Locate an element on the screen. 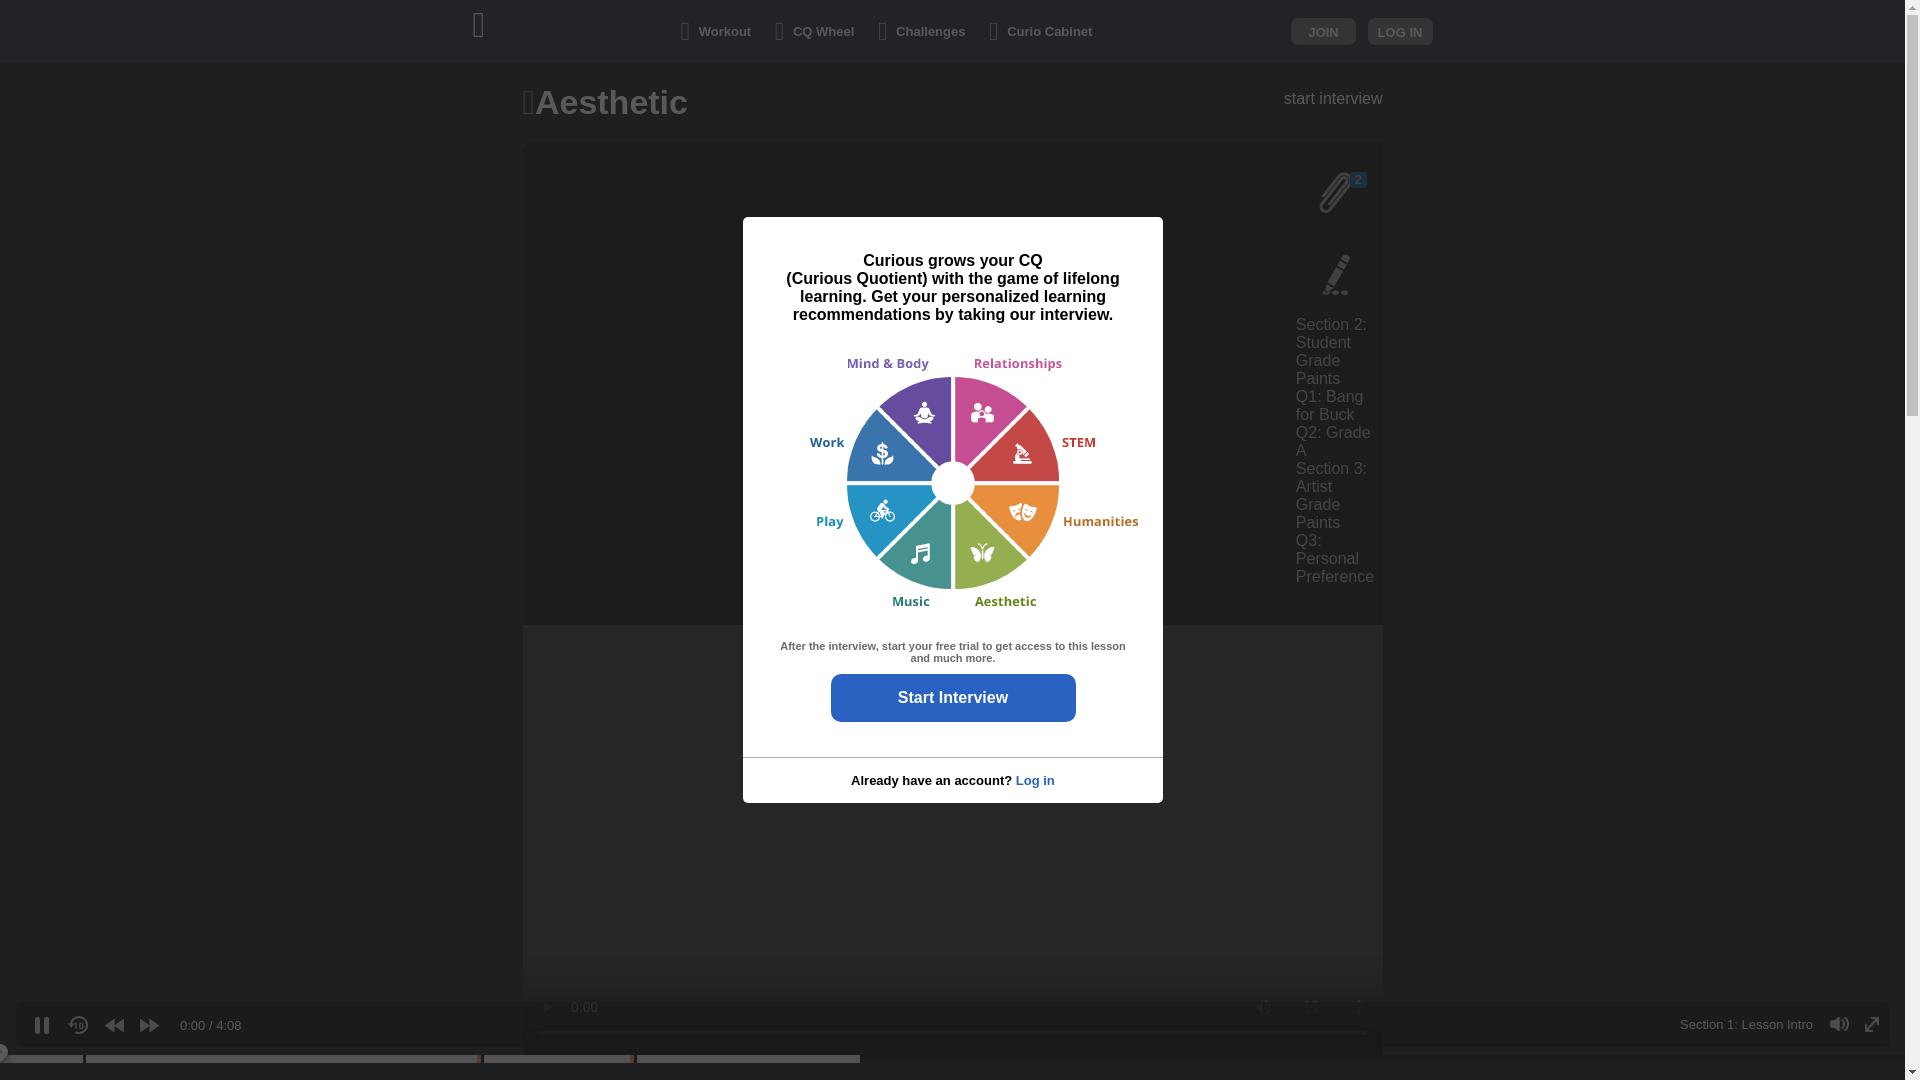 The height and width of the screenshot is (1080, 1920). Lesson Intro is located at coordinates (41, 1058).